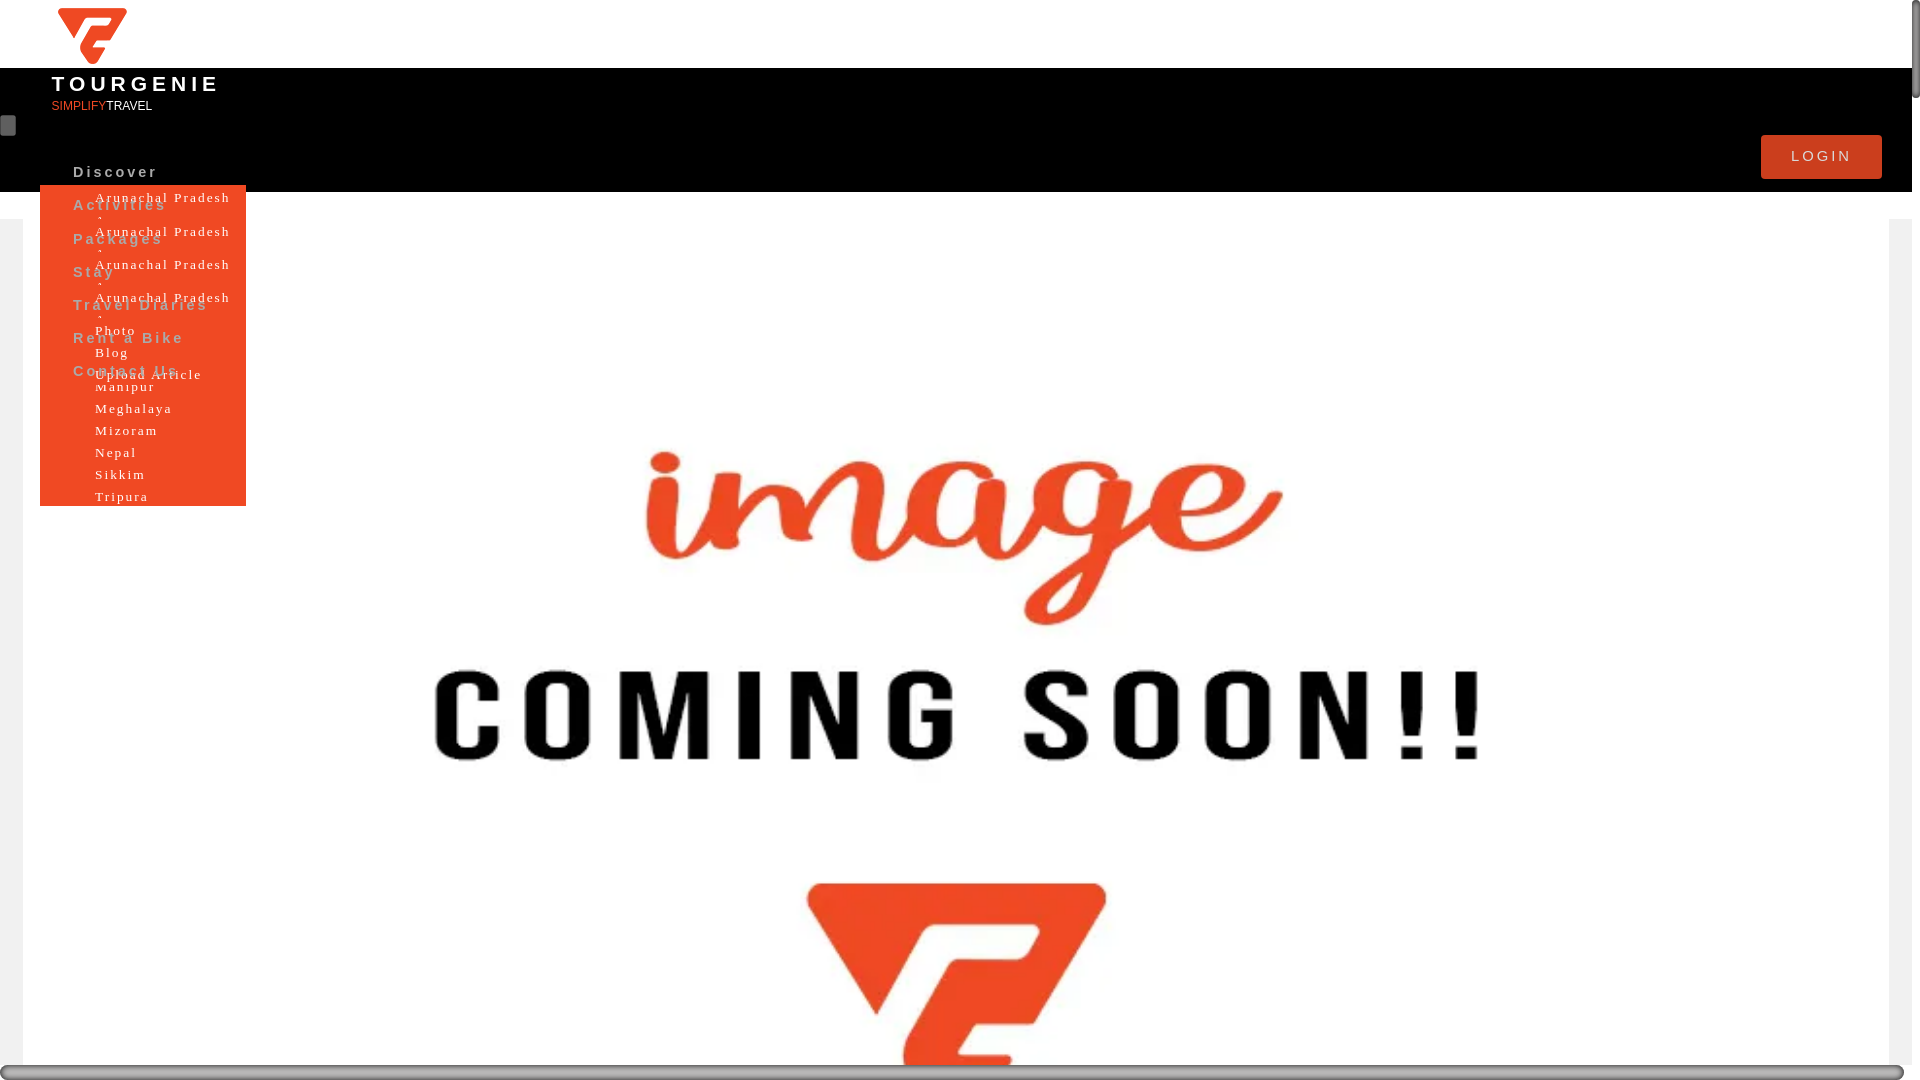 This screenshot has height=1080, width=1920. Describe the element at coordinates (94, 274) in the screenshot. I see `Stay` at that location.